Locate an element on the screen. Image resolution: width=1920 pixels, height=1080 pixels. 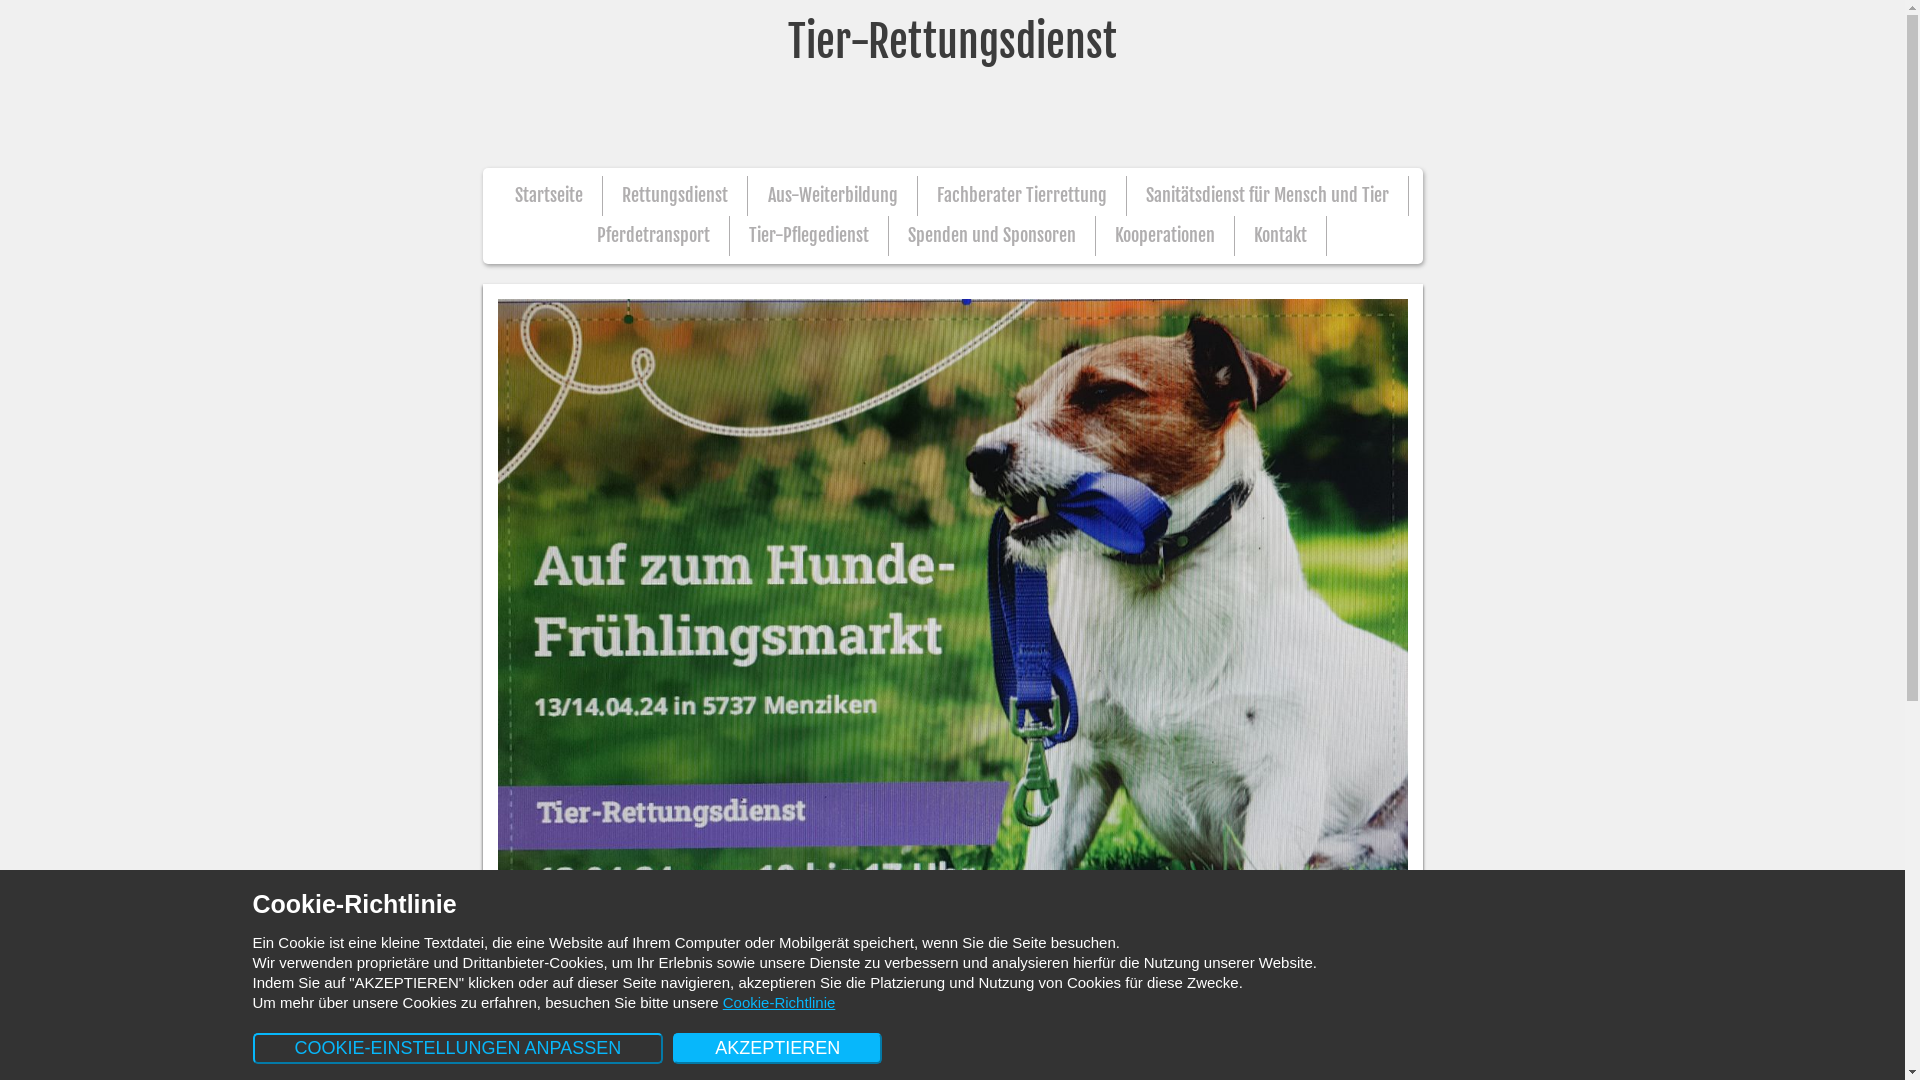
Aus-Weiterbildung is located at coordinates (833, 196).